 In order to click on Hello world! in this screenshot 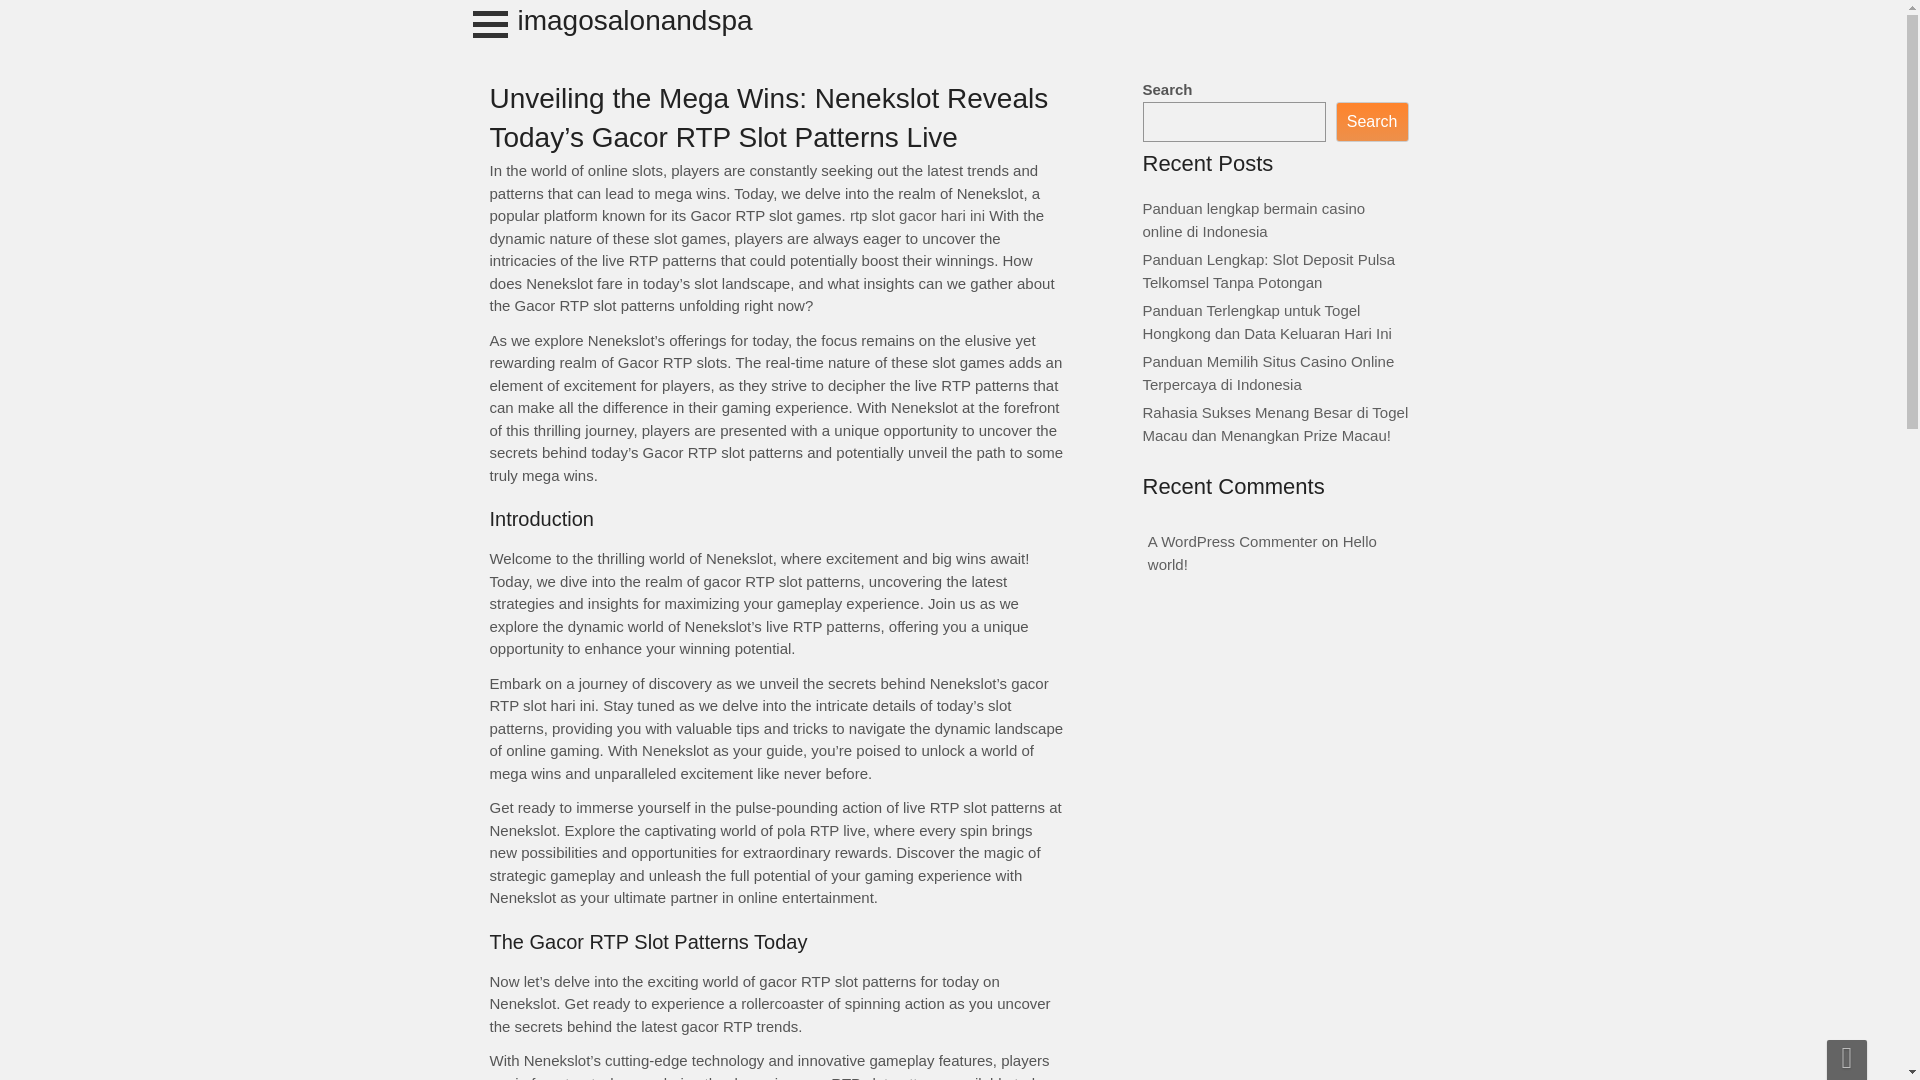, I will do `click(1262, 553)`.